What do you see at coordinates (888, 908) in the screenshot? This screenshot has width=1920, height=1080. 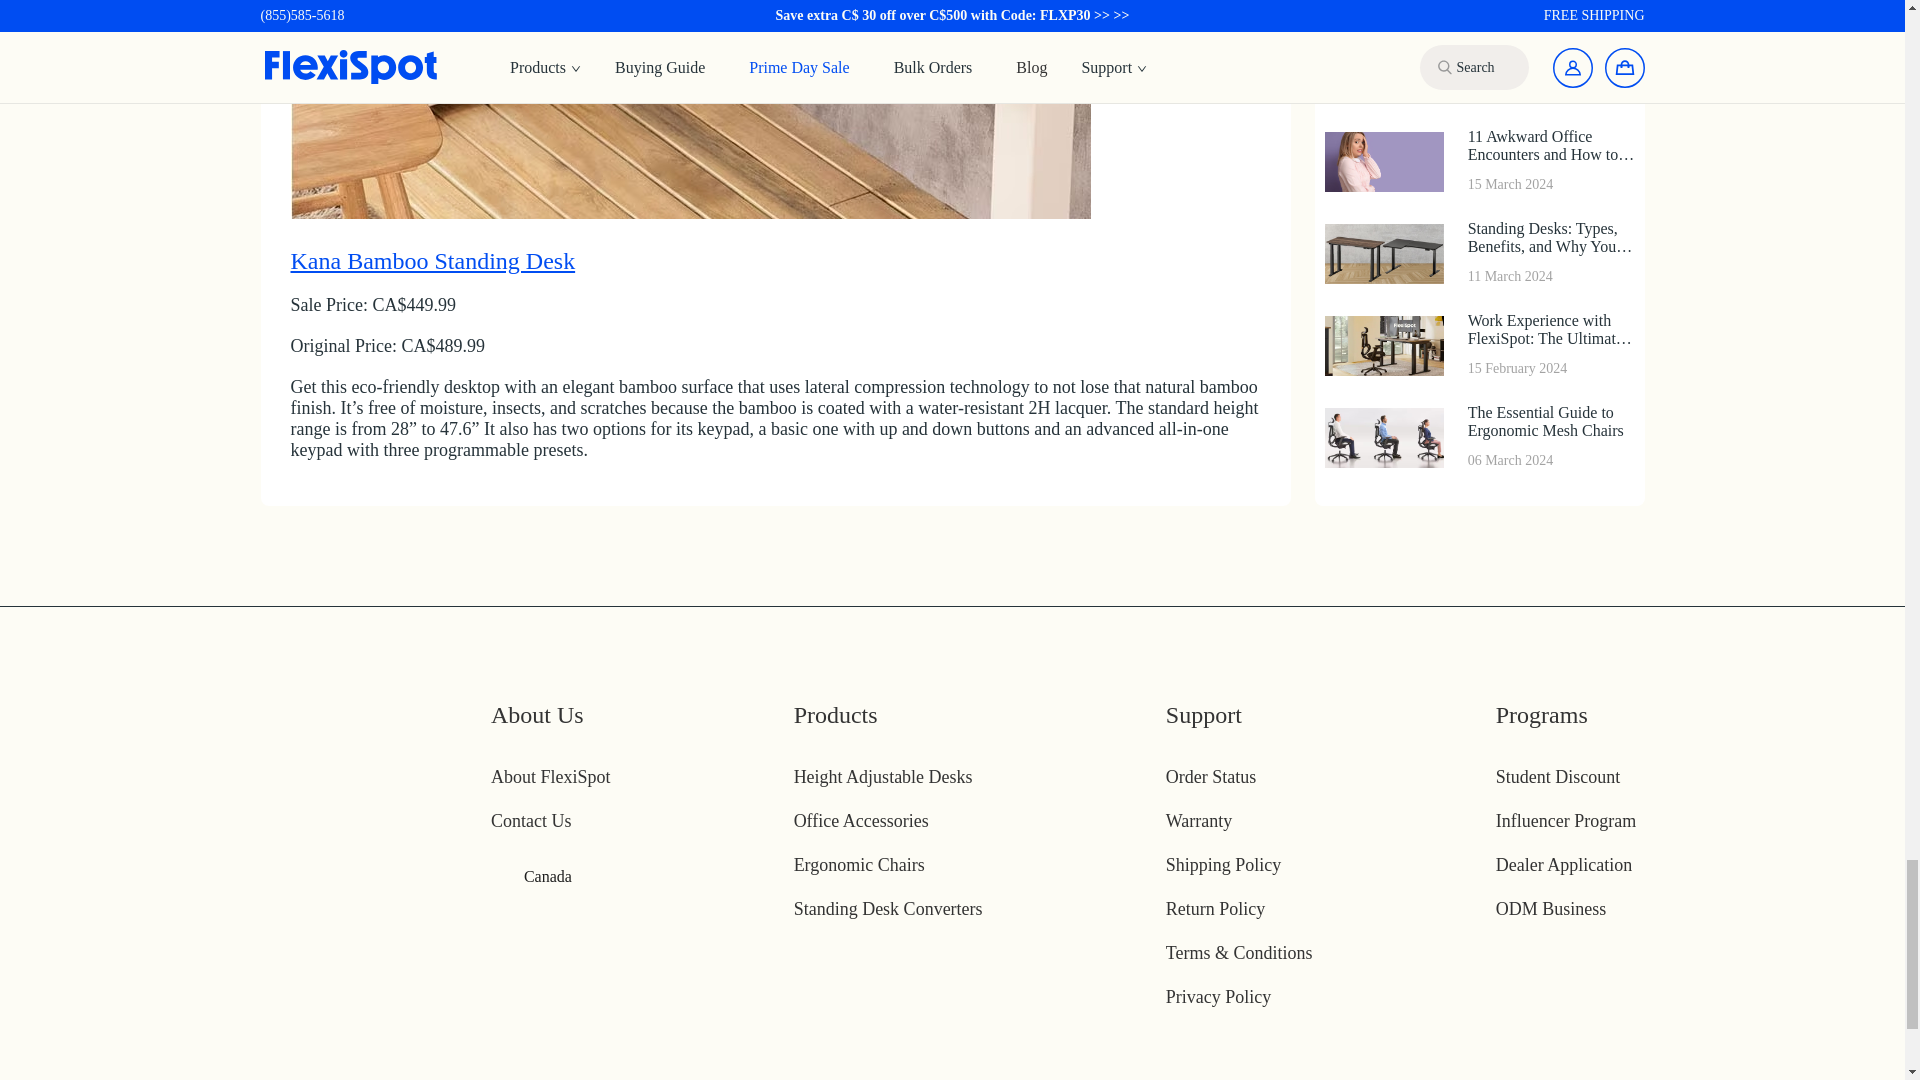 I see `Standing Desk Converters` at bounding box center [888, 908].